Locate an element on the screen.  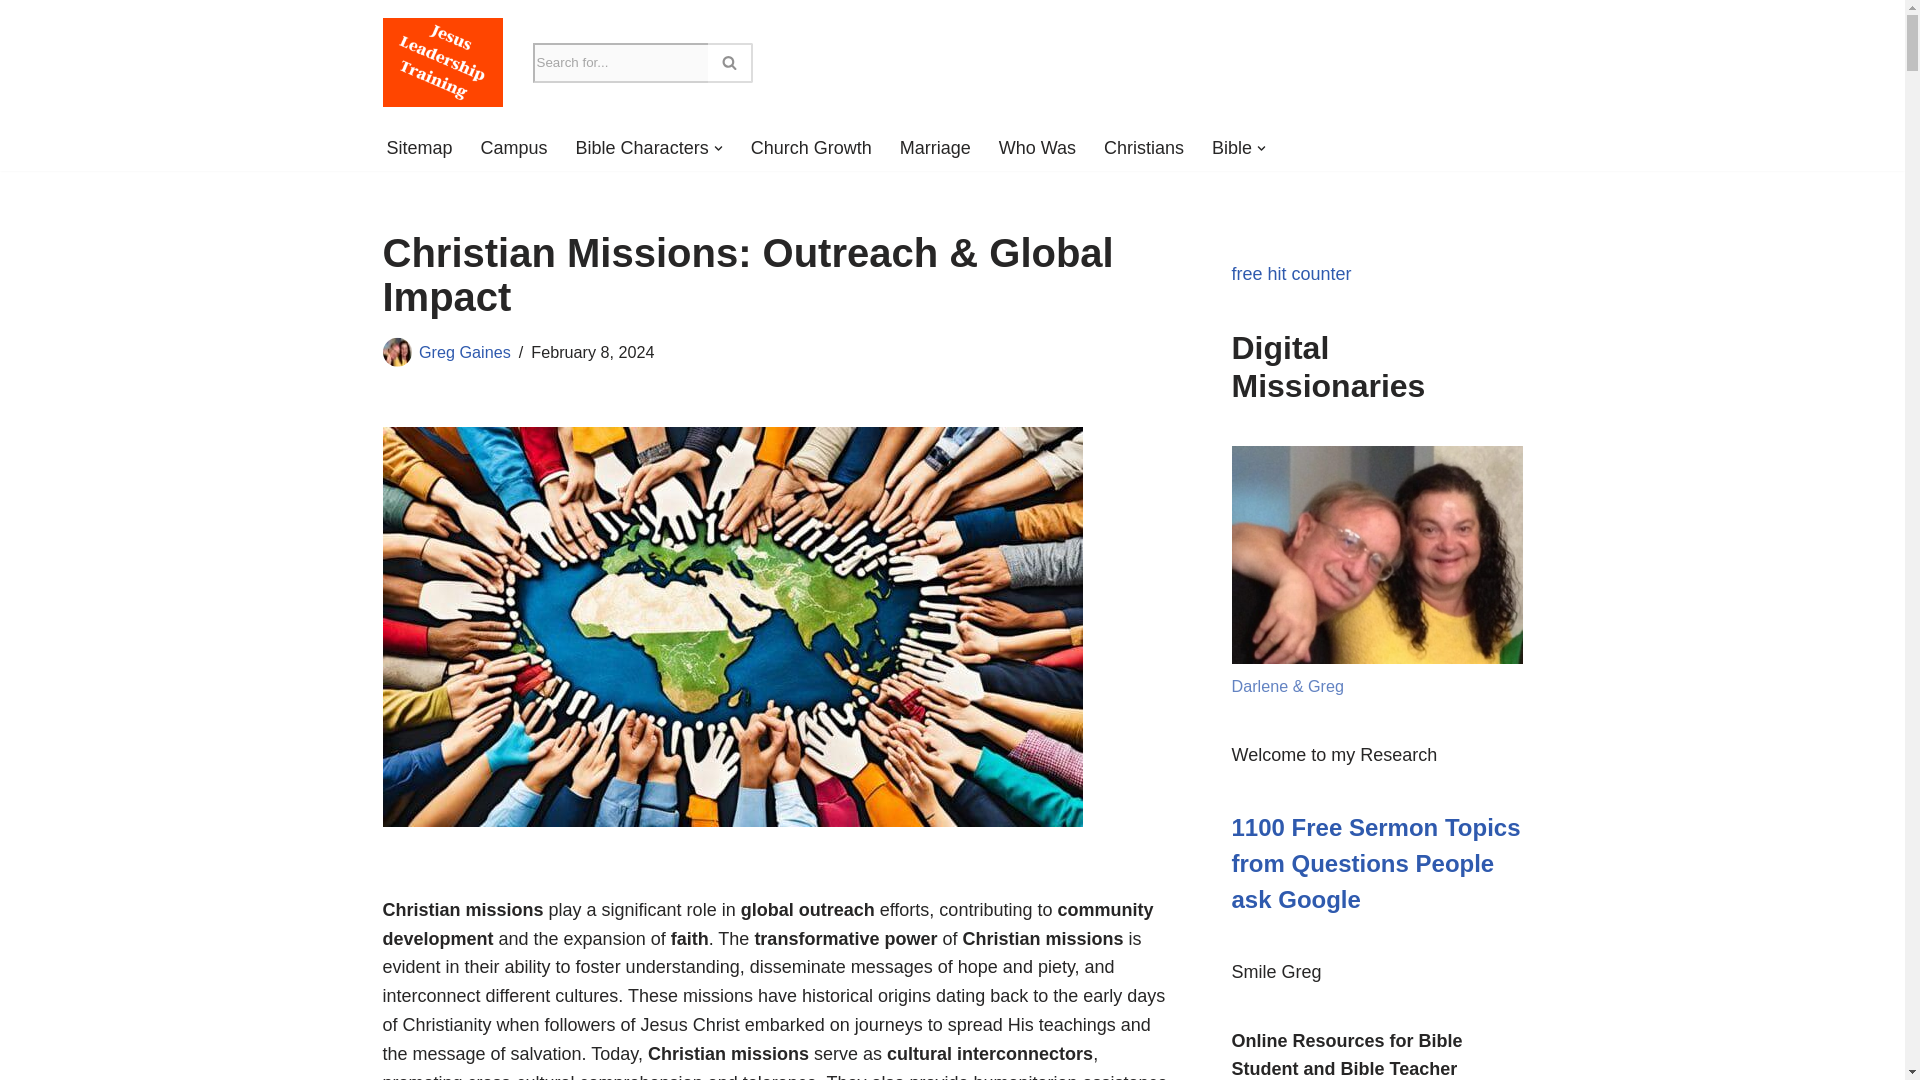
Posts by Greg Gaines is located at coordinates (464, 352).